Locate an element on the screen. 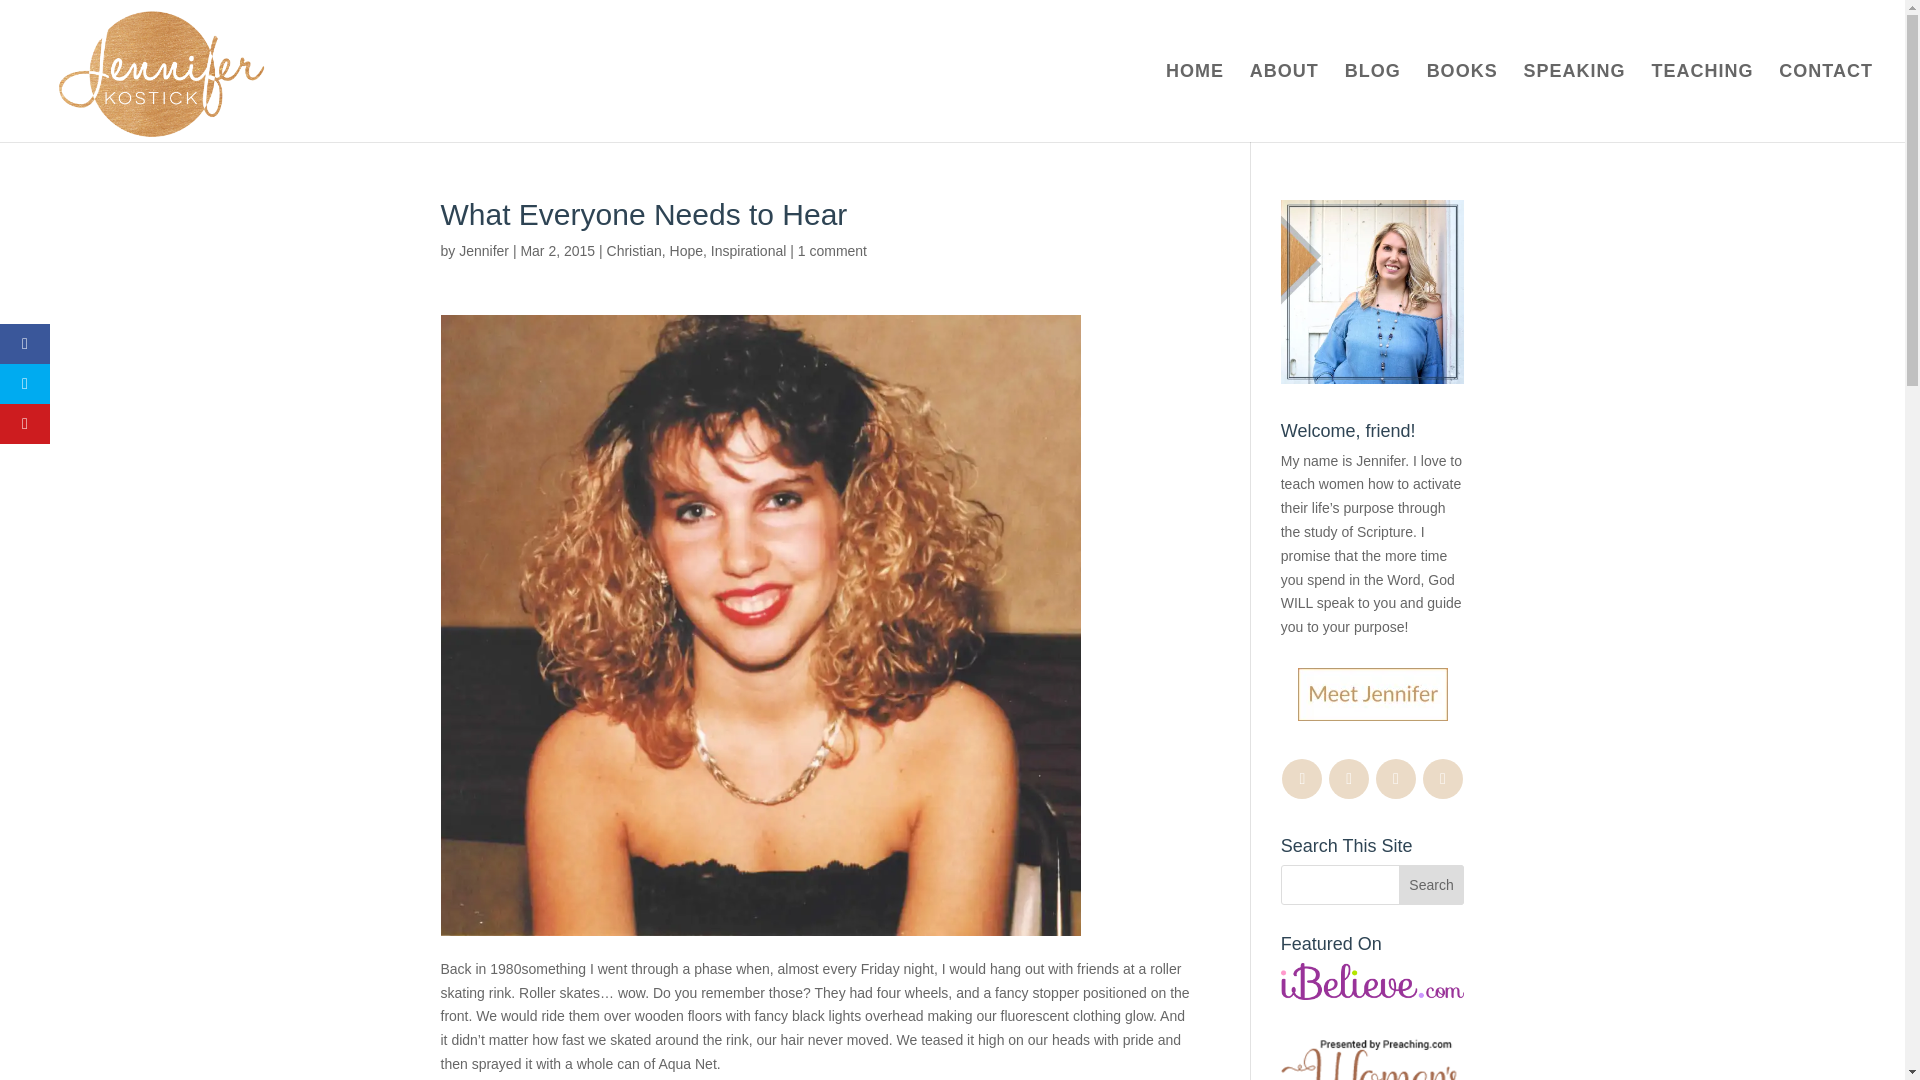 The image size is (1920, 1080). Christian is located at coordinates (634, 251).